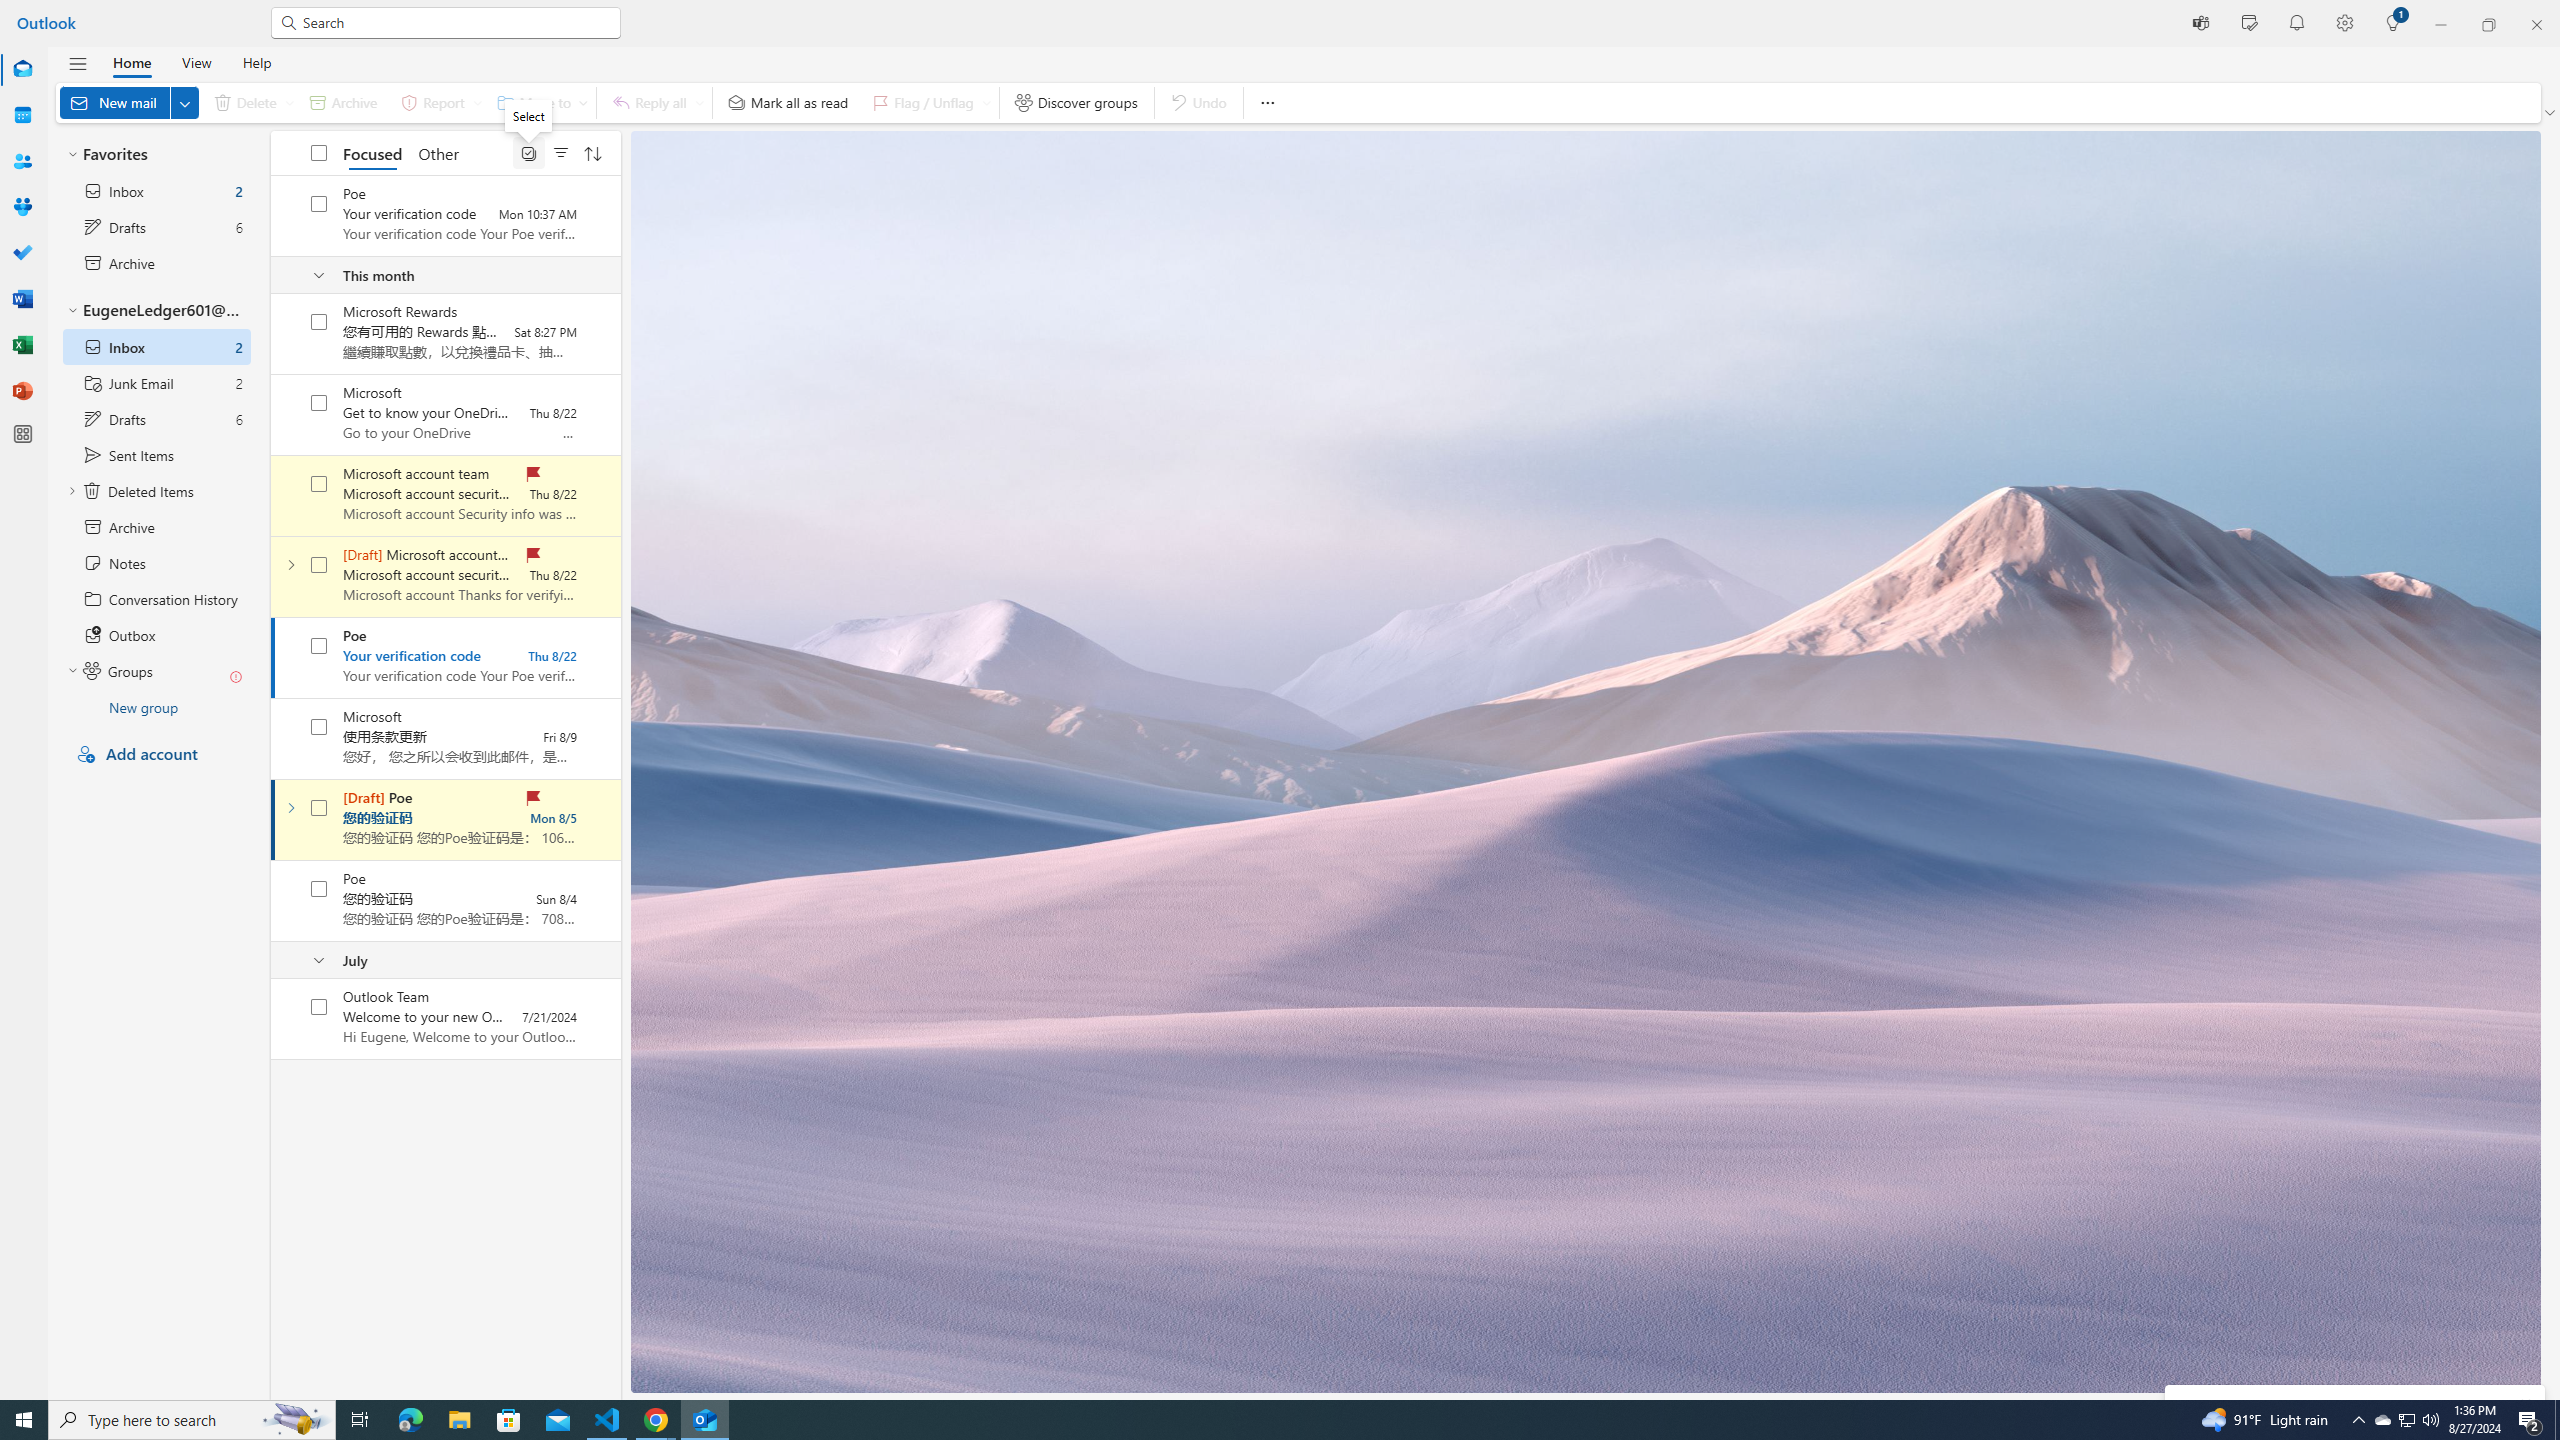 The height and width of the screenshot is (1440, 2560). Describe the element at coordinates (22, 70) in the screenshot. I see `Mail` at that location.